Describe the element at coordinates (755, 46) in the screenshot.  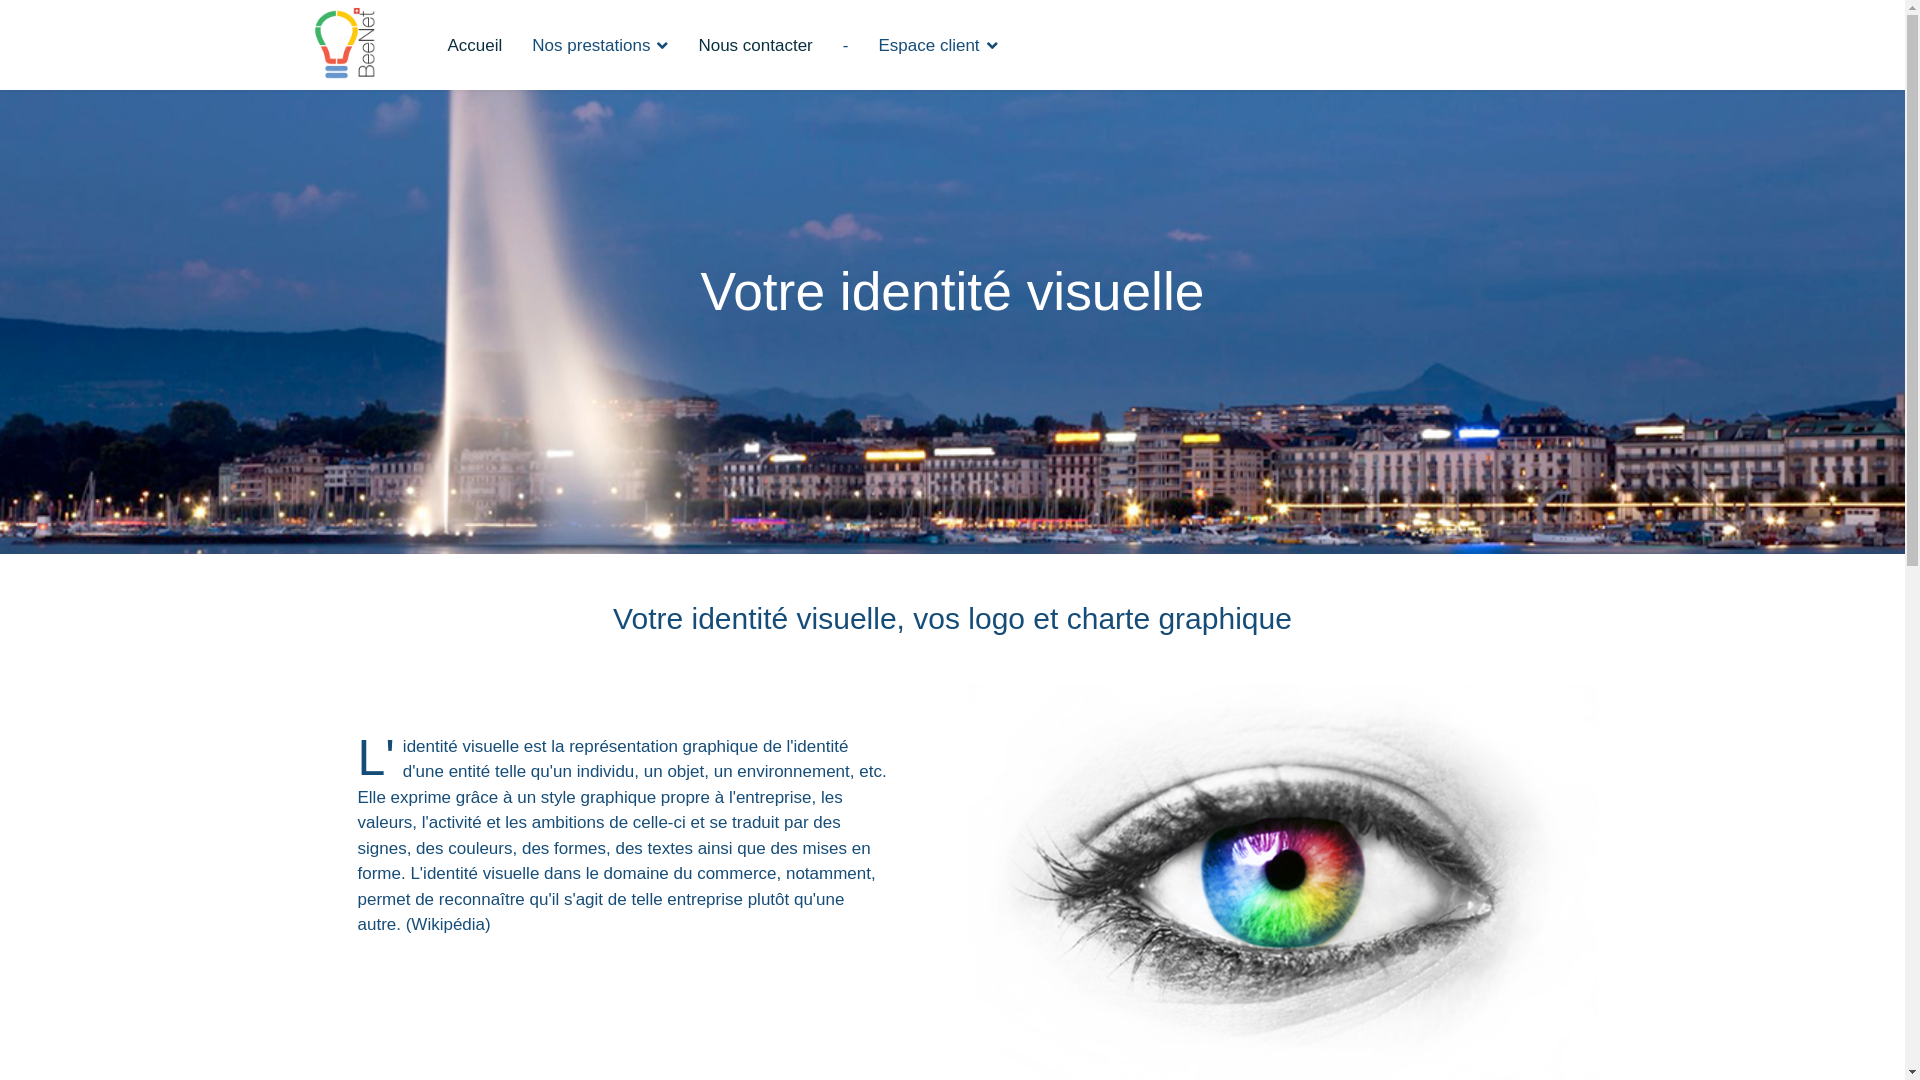
I see `Nous contacter` at that location.